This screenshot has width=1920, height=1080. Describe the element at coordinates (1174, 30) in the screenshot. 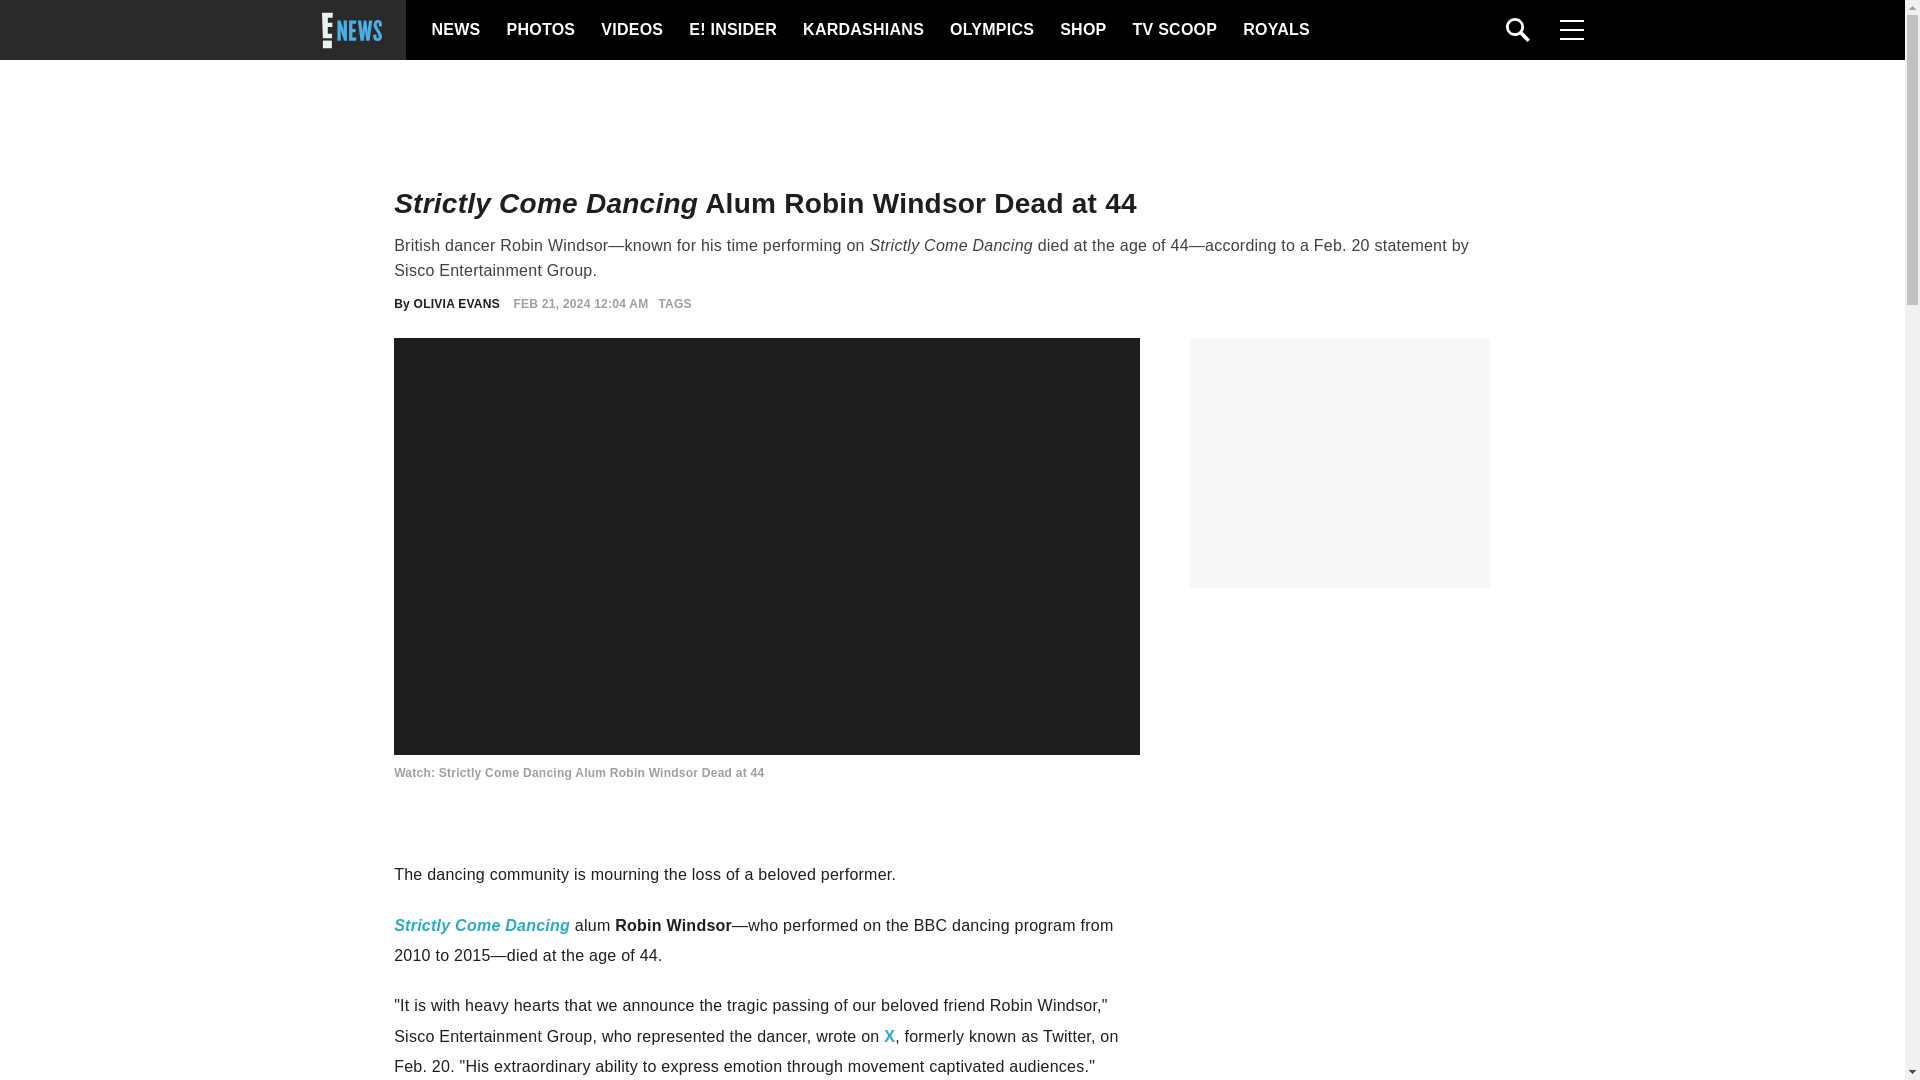

I see `TV SCOOP` at that location.